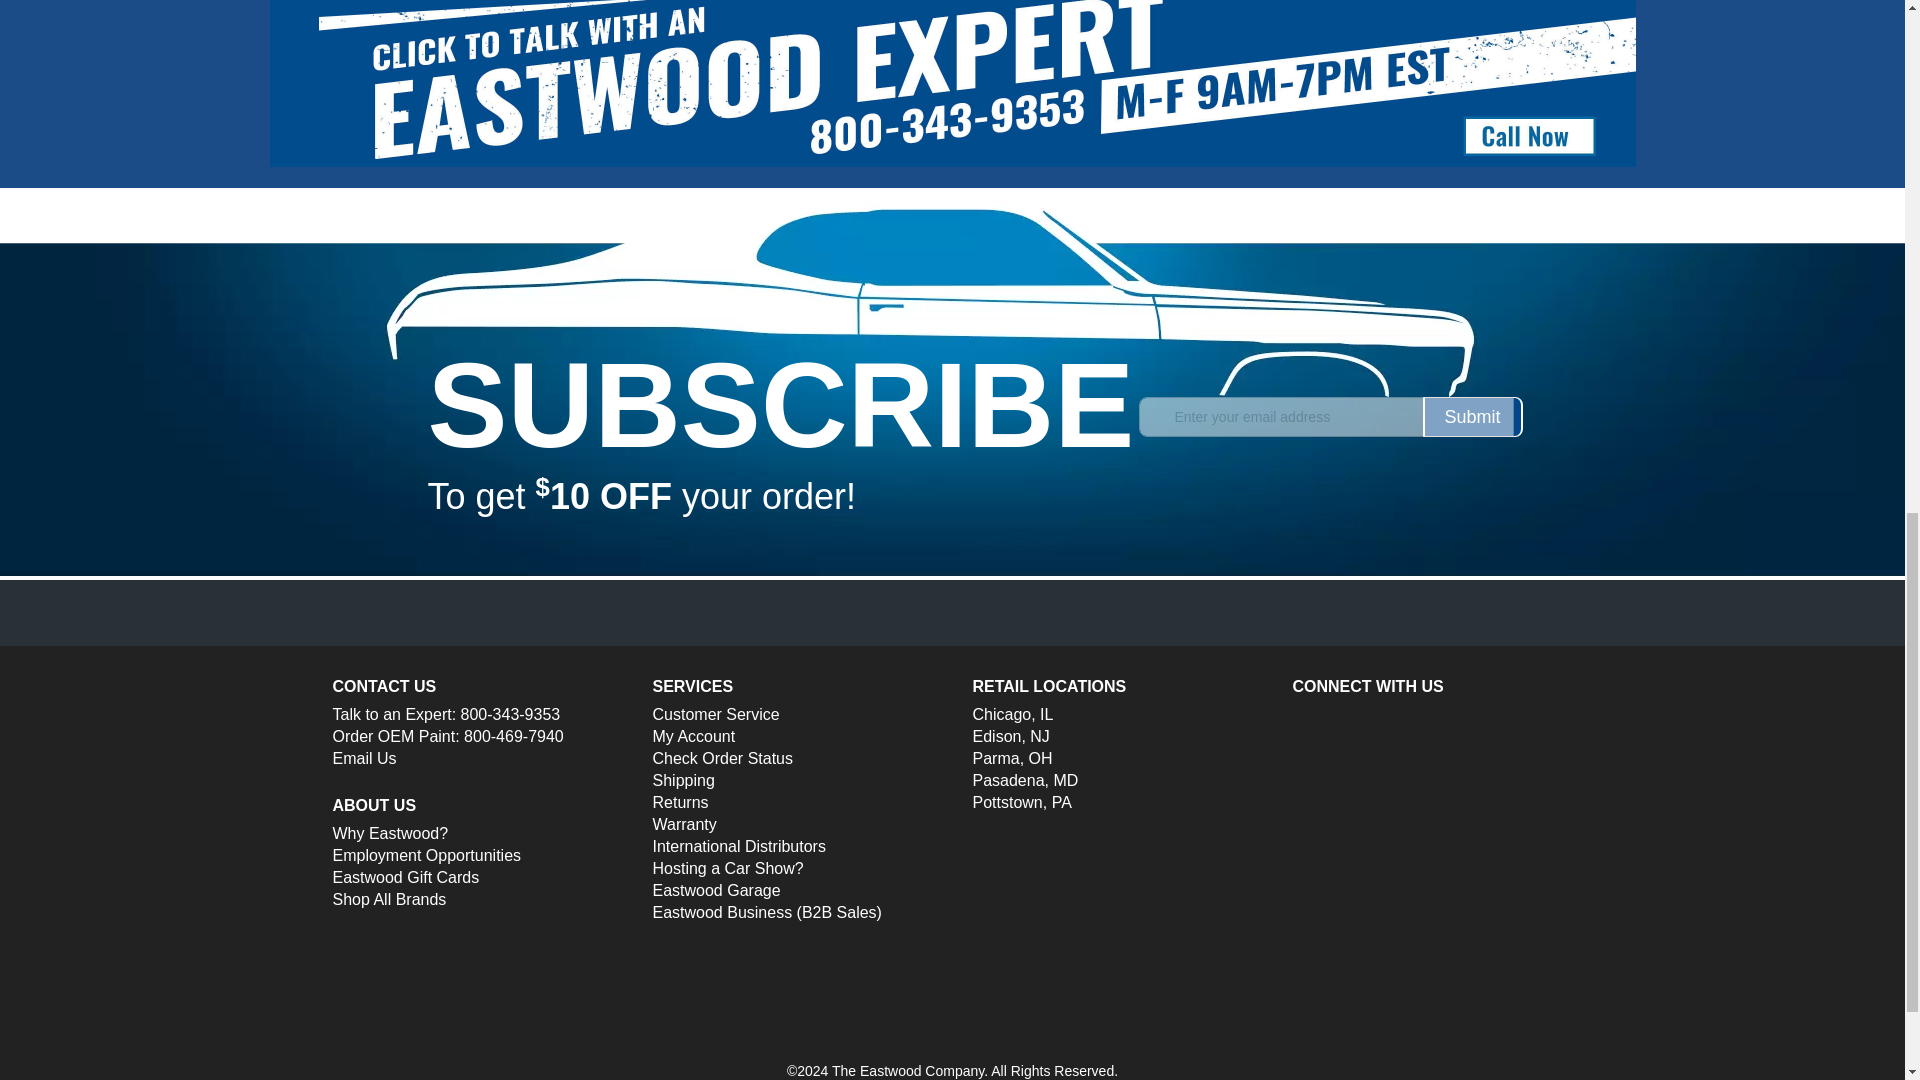 The height and width of the screenshot is (1080, 1920). What do you see at coordinates (683, 781) in the screenshot?
I see `Review the Eastwood Shipping and Freight Policy` at bounding box center [683, 781].